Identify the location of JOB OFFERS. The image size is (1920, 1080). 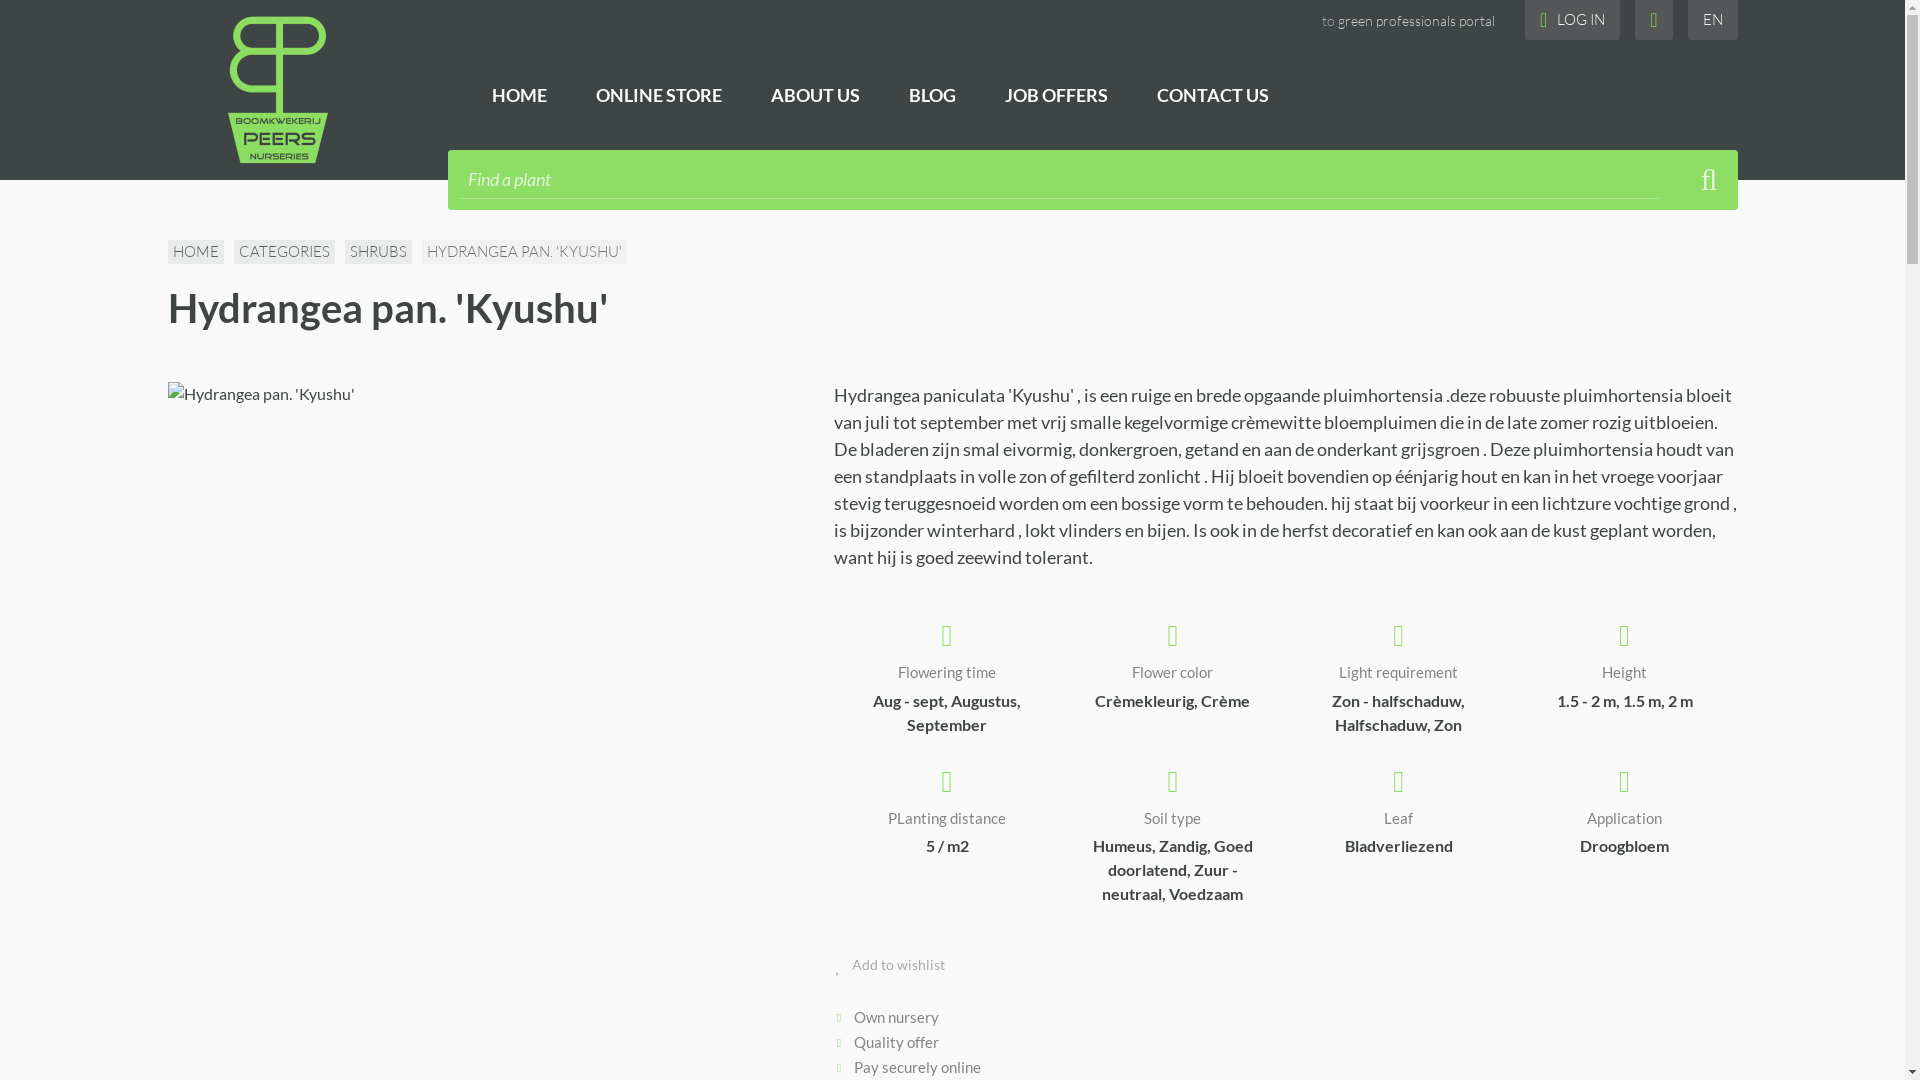
(1056, 95).